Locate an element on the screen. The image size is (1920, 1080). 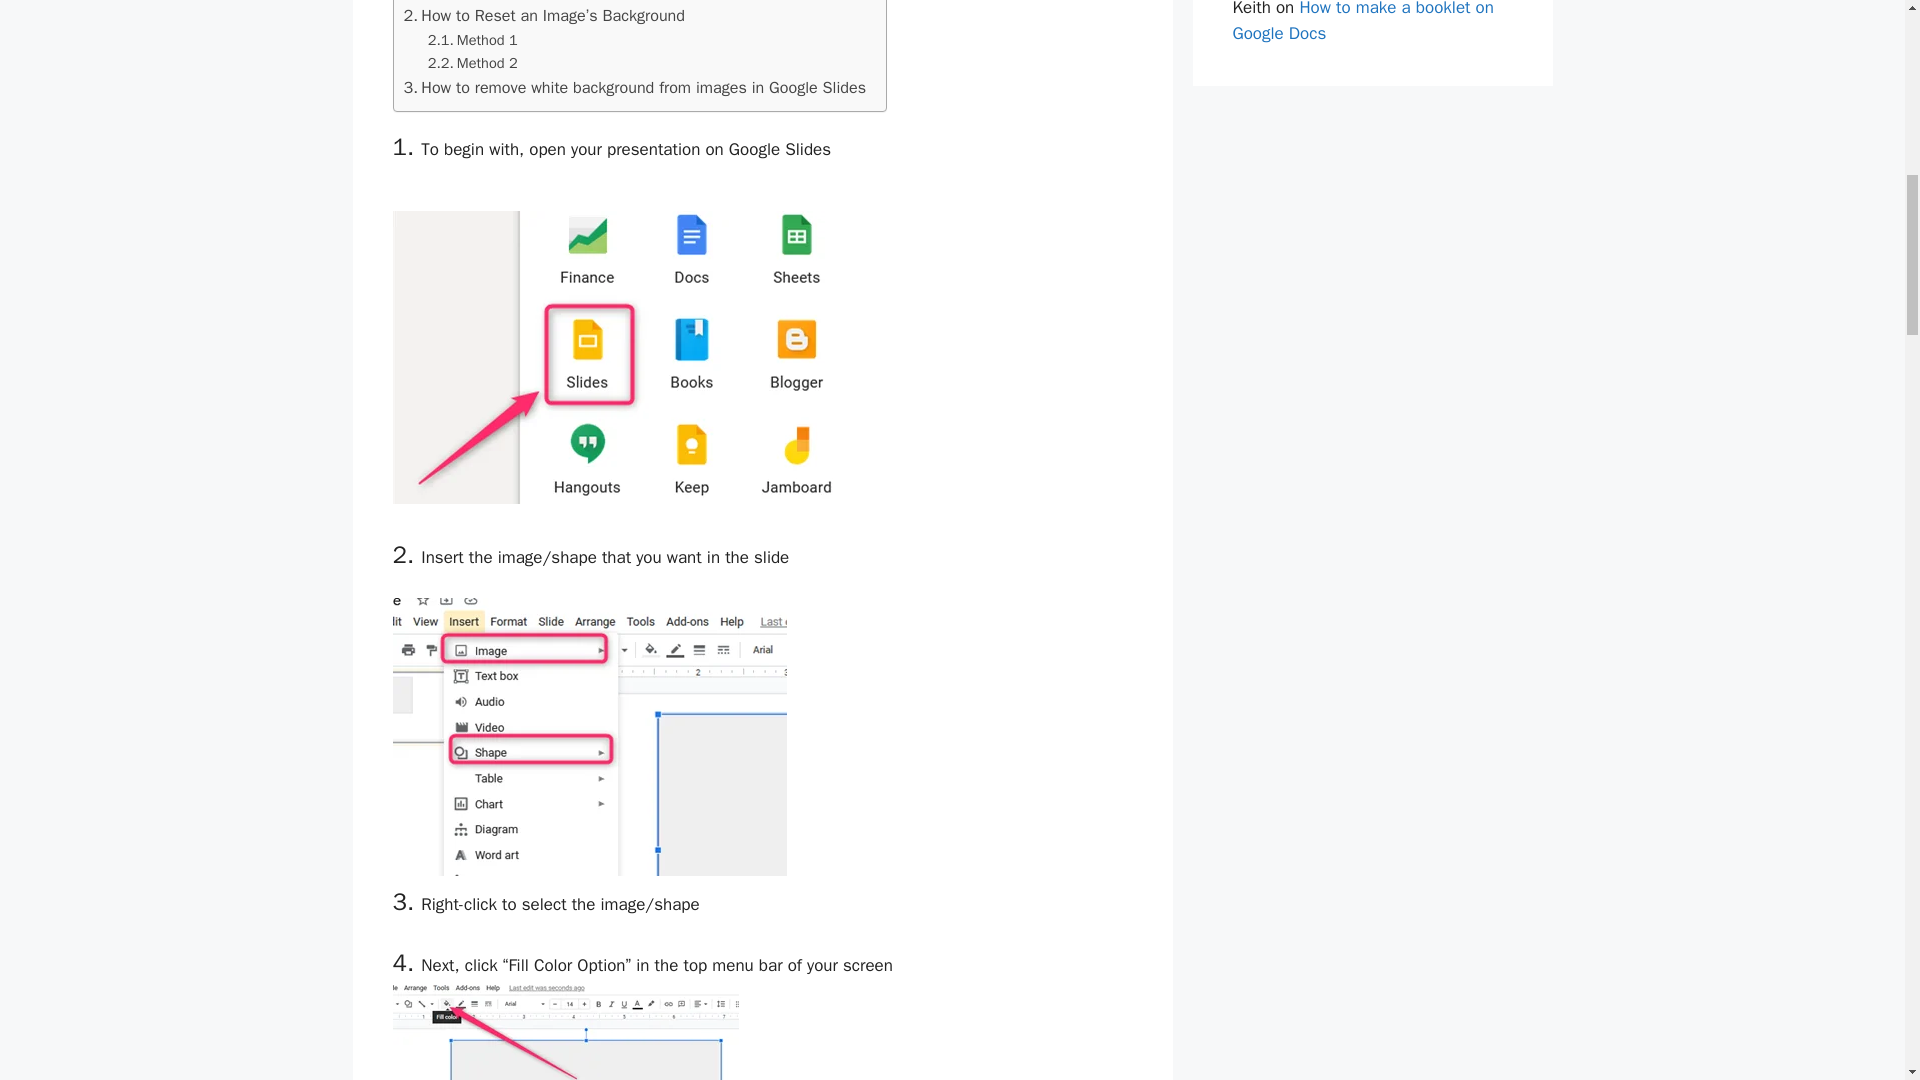
How to remove white background from images in Google Slides is located at coordinates (635, 88).